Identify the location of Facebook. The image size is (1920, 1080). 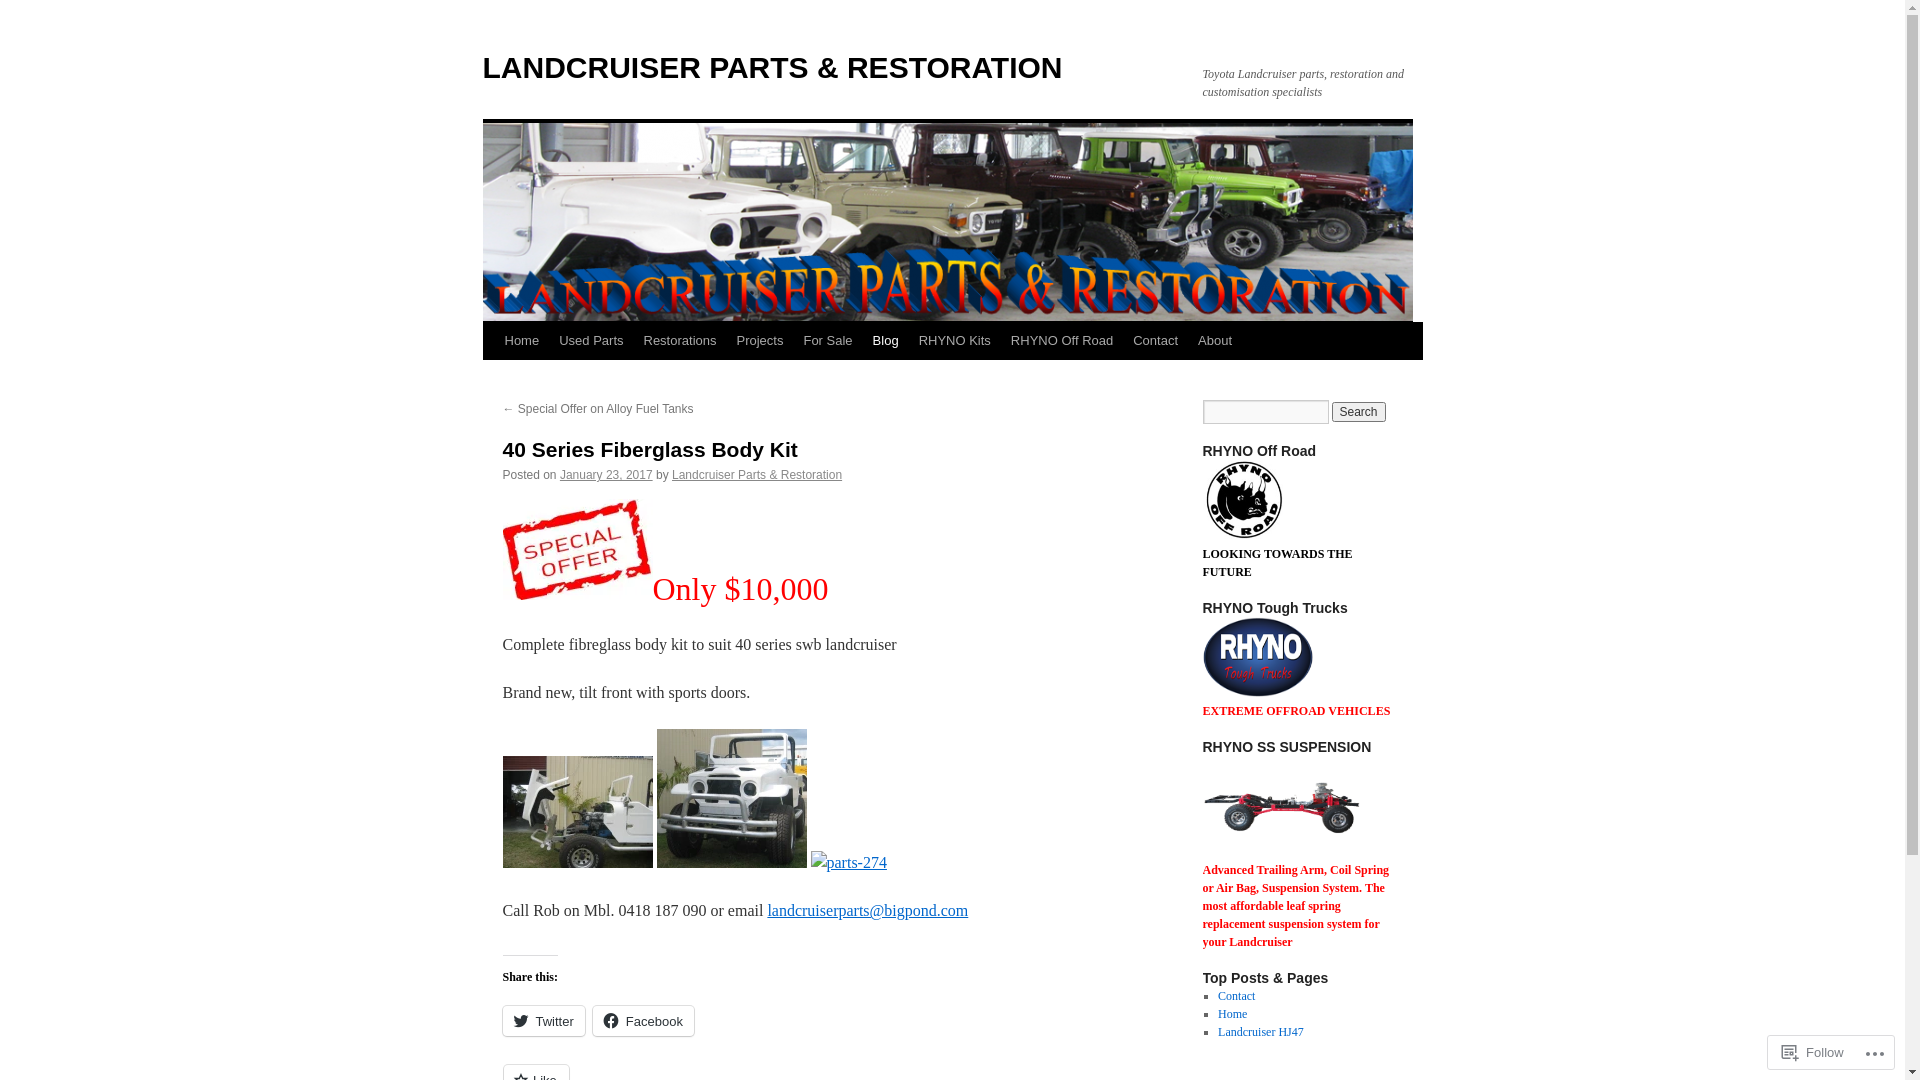
(644, 1021).